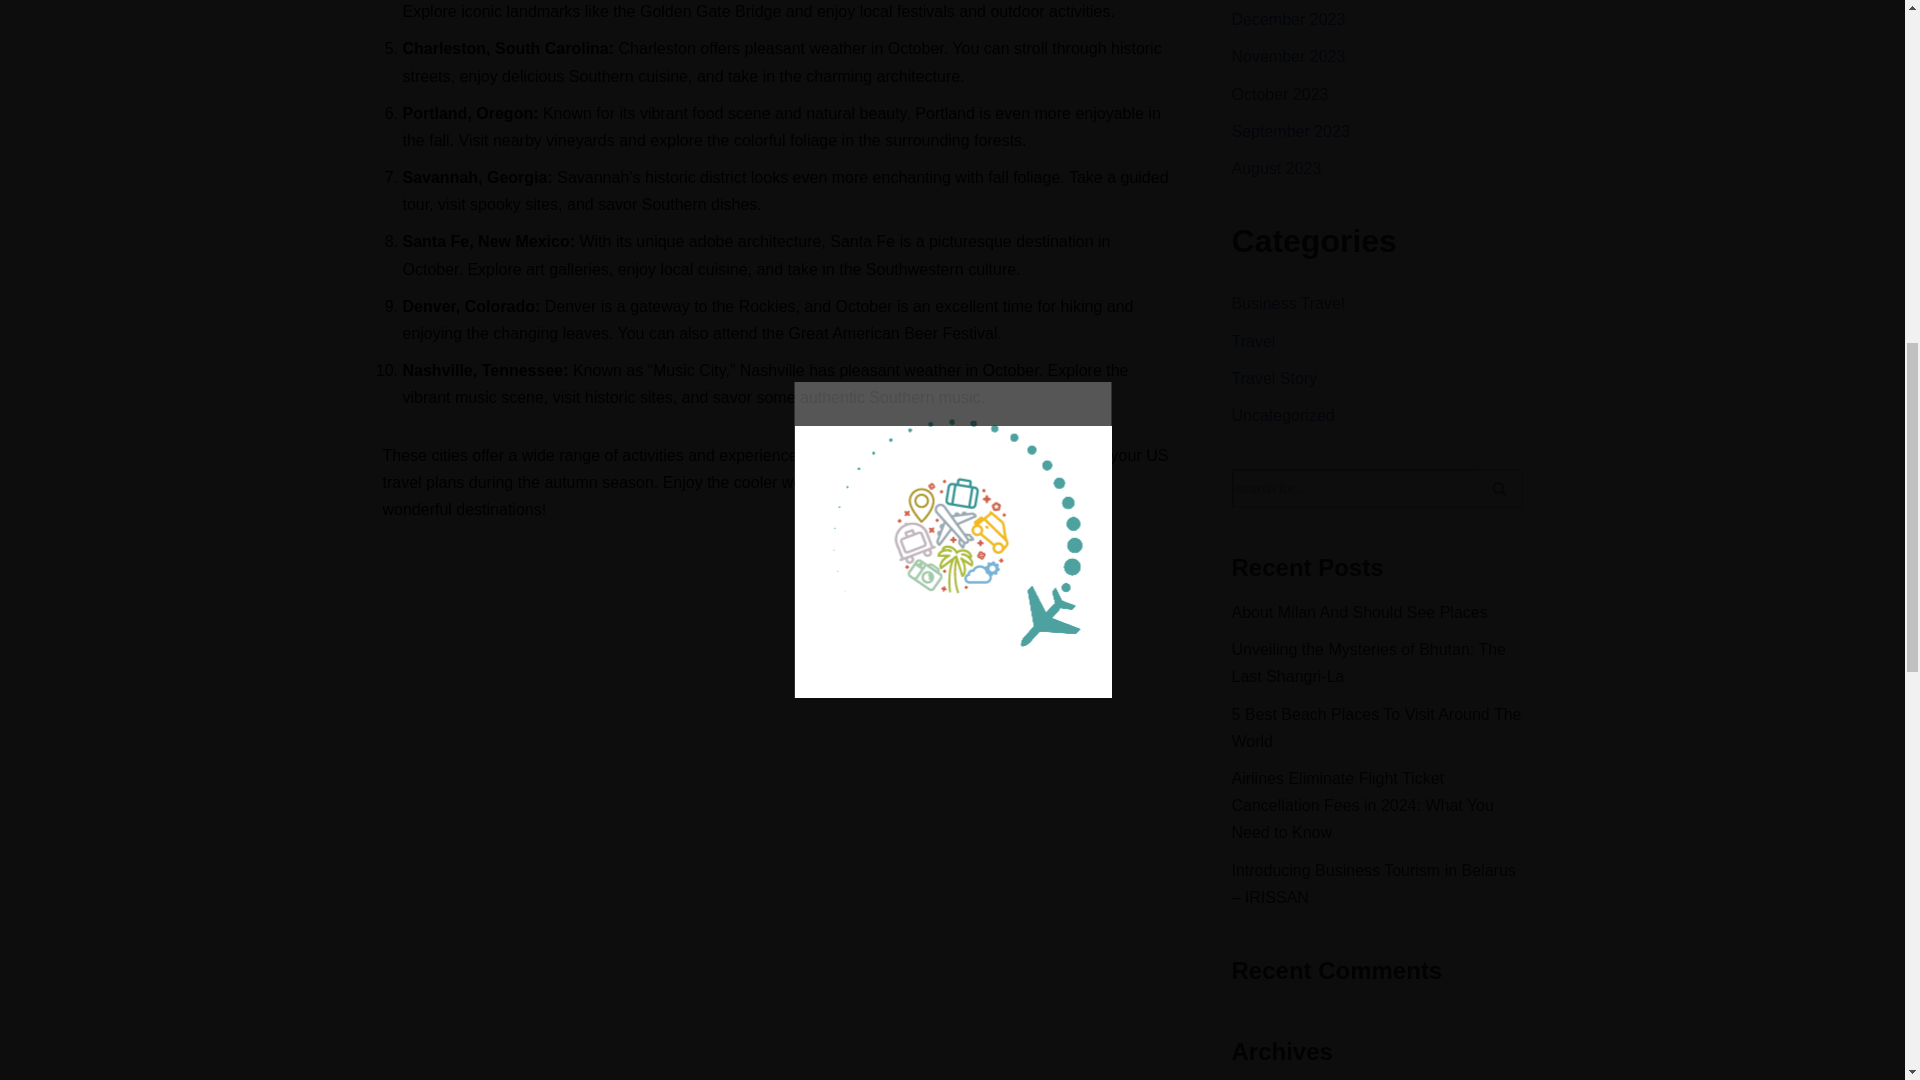  I want to click on August 2023, so click(1277, 168).